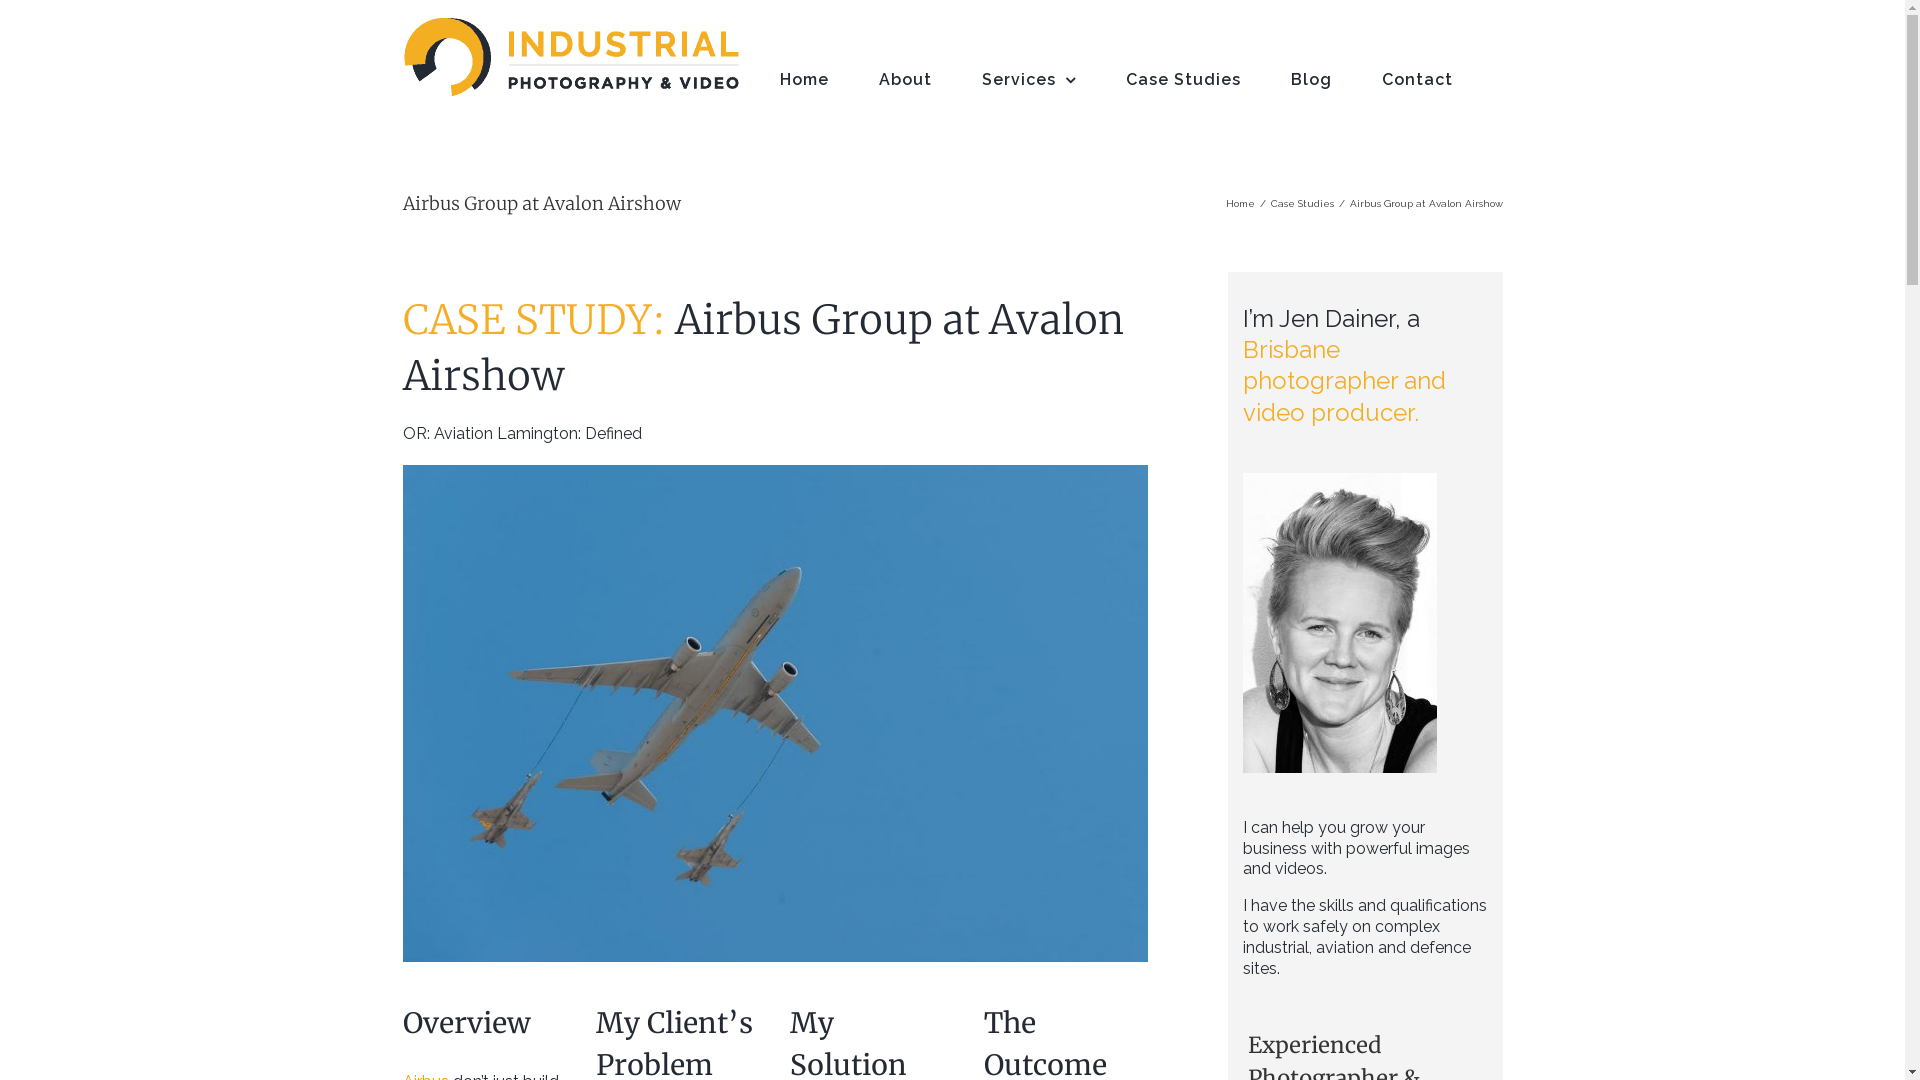  I want to click on Home, so click(1240, 204).